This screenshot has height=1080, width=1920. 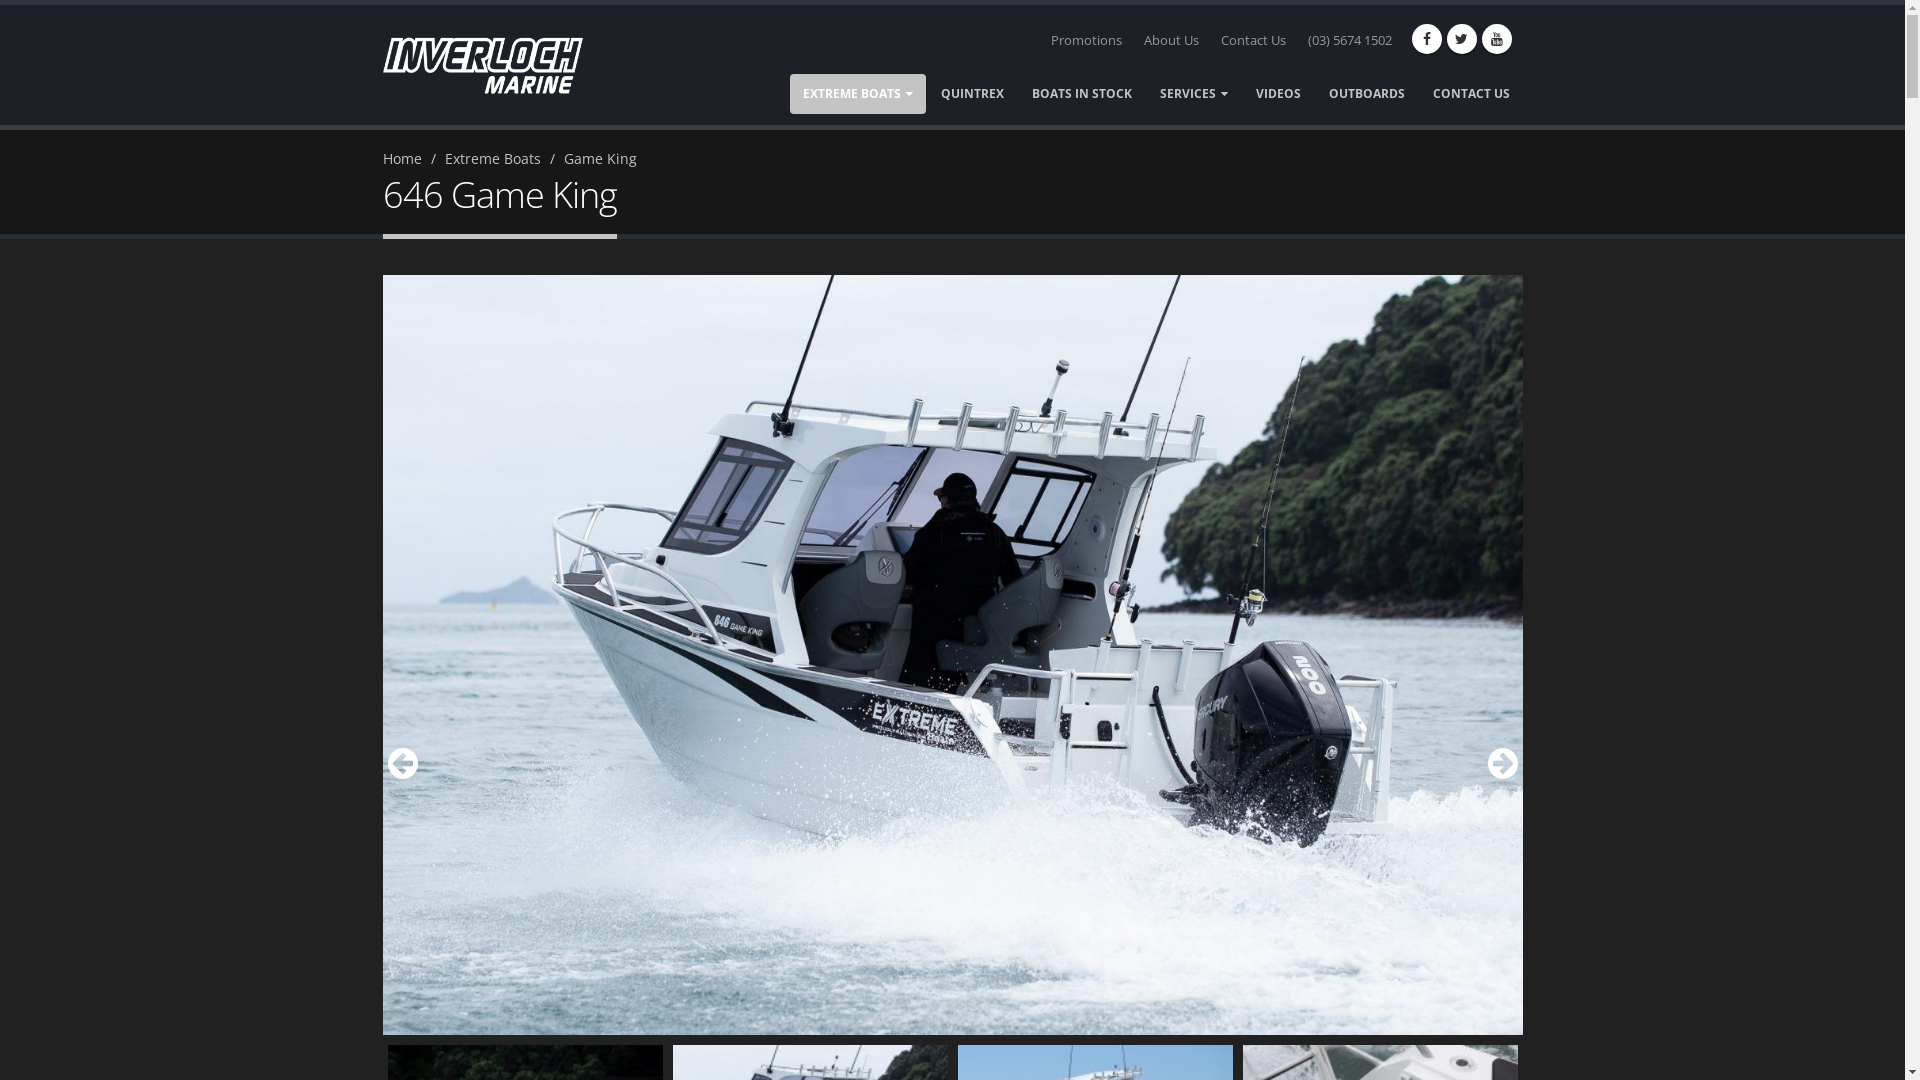 I want to click on Youtube, so click(x=1497, y=39).